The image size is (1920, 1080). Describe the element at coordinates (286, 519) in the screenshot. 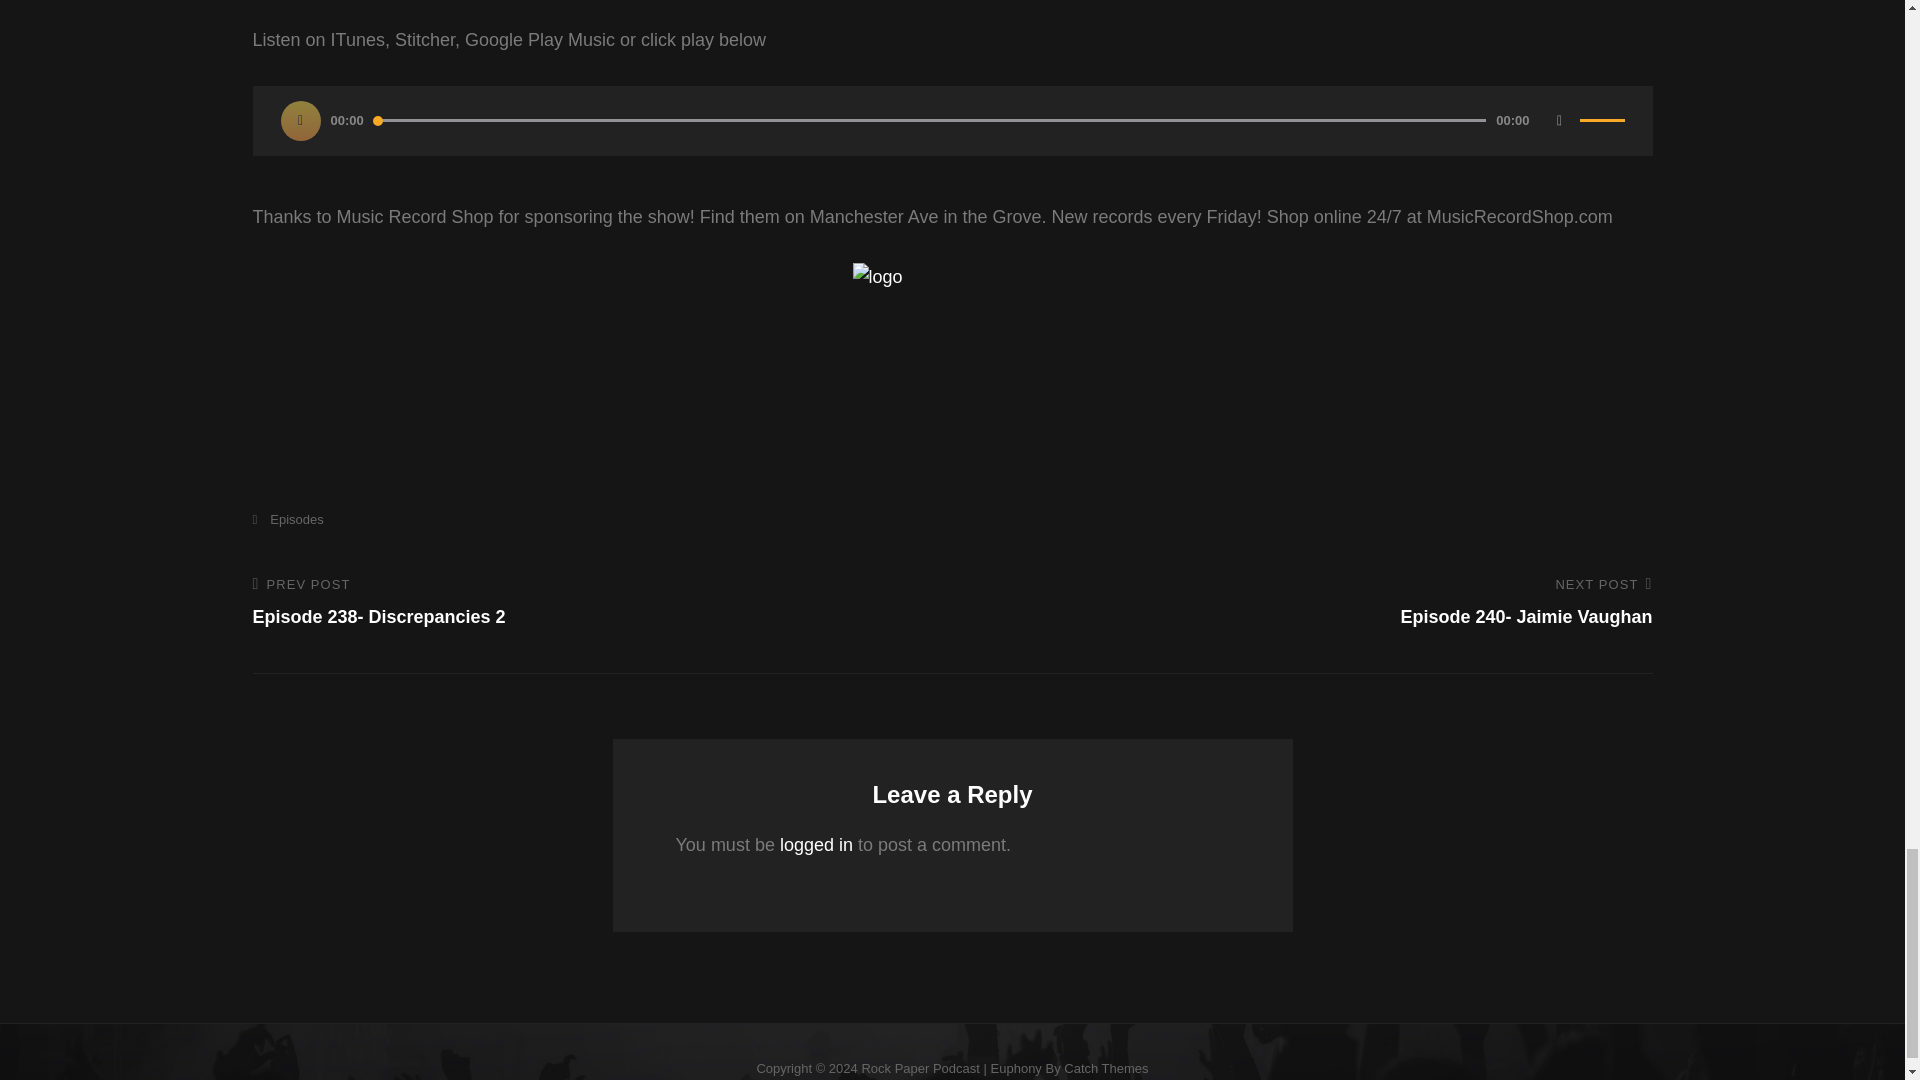

I see `Episodes` at that location.